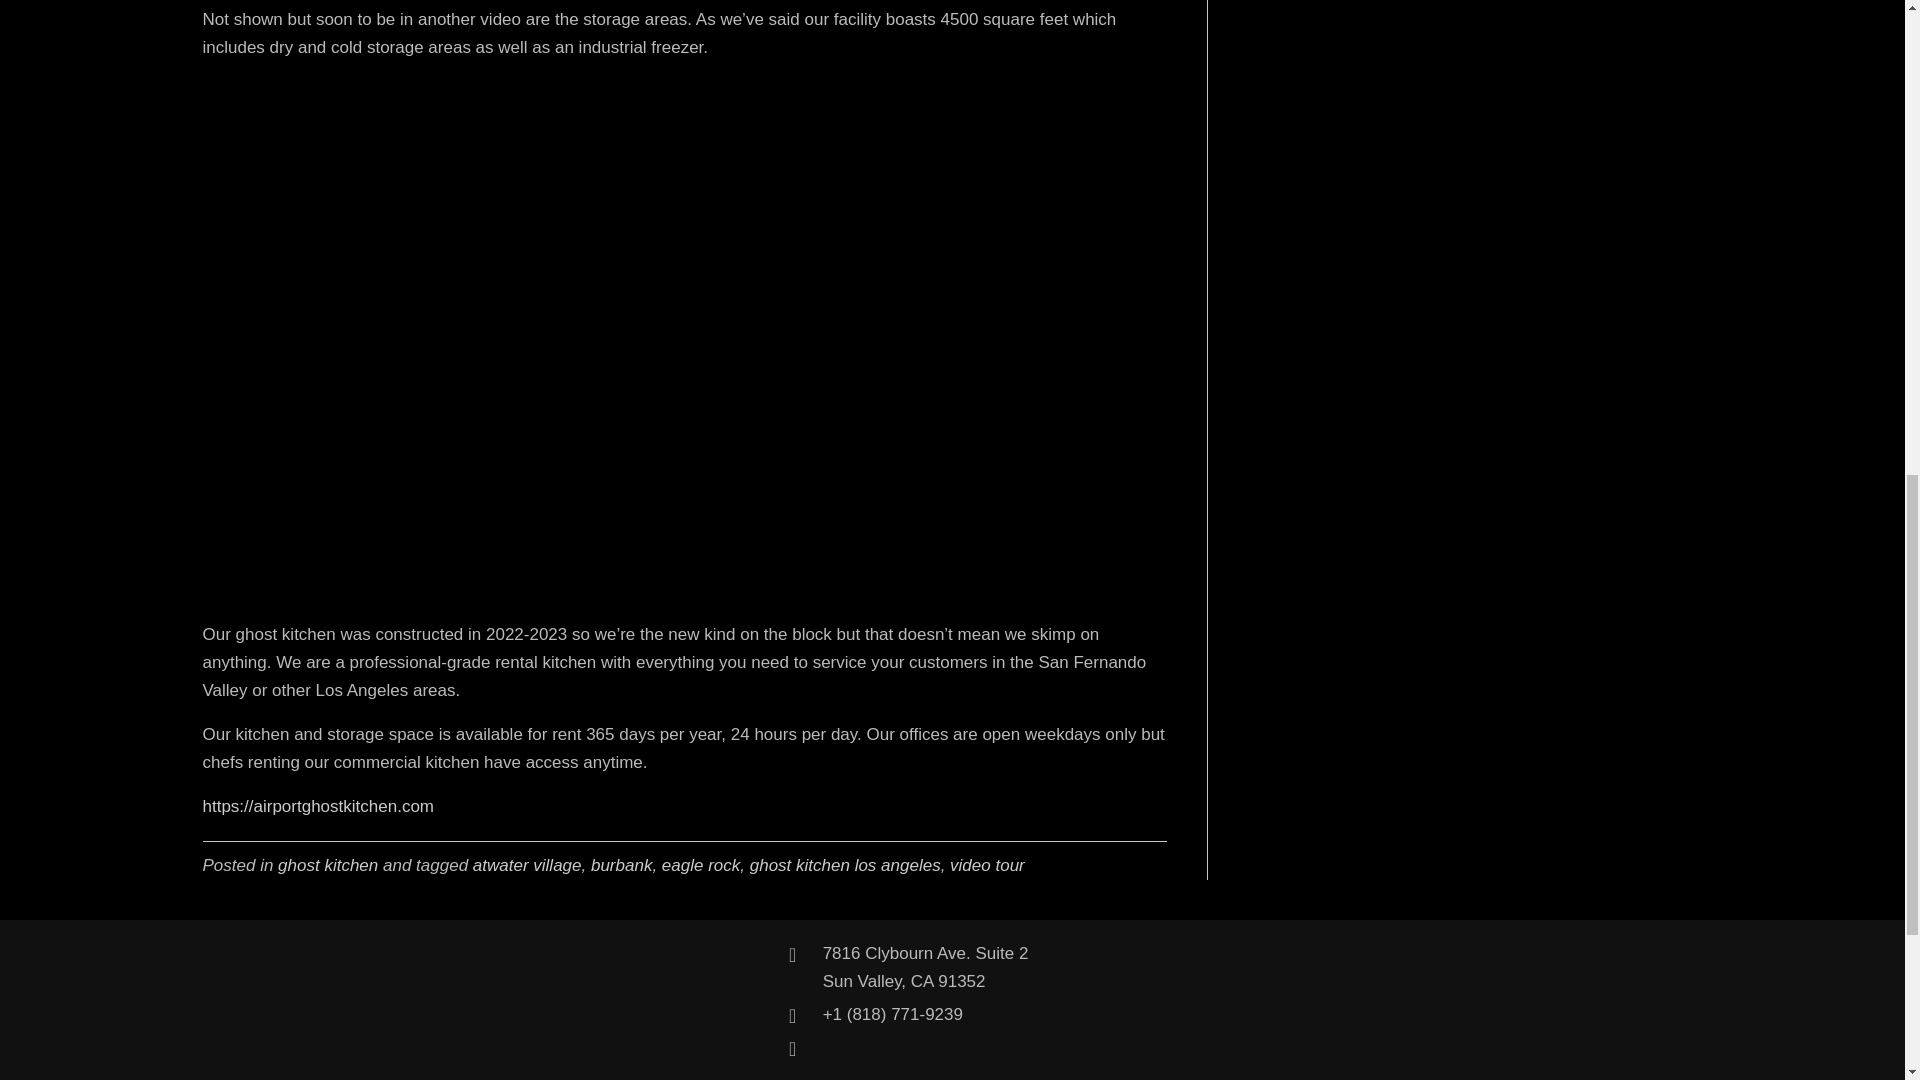 The height and width of the screenshot is (1080, 1920). Describe the element at coordinates (845, 865) in the screenshot. I see `ghost kitchen` at that location.